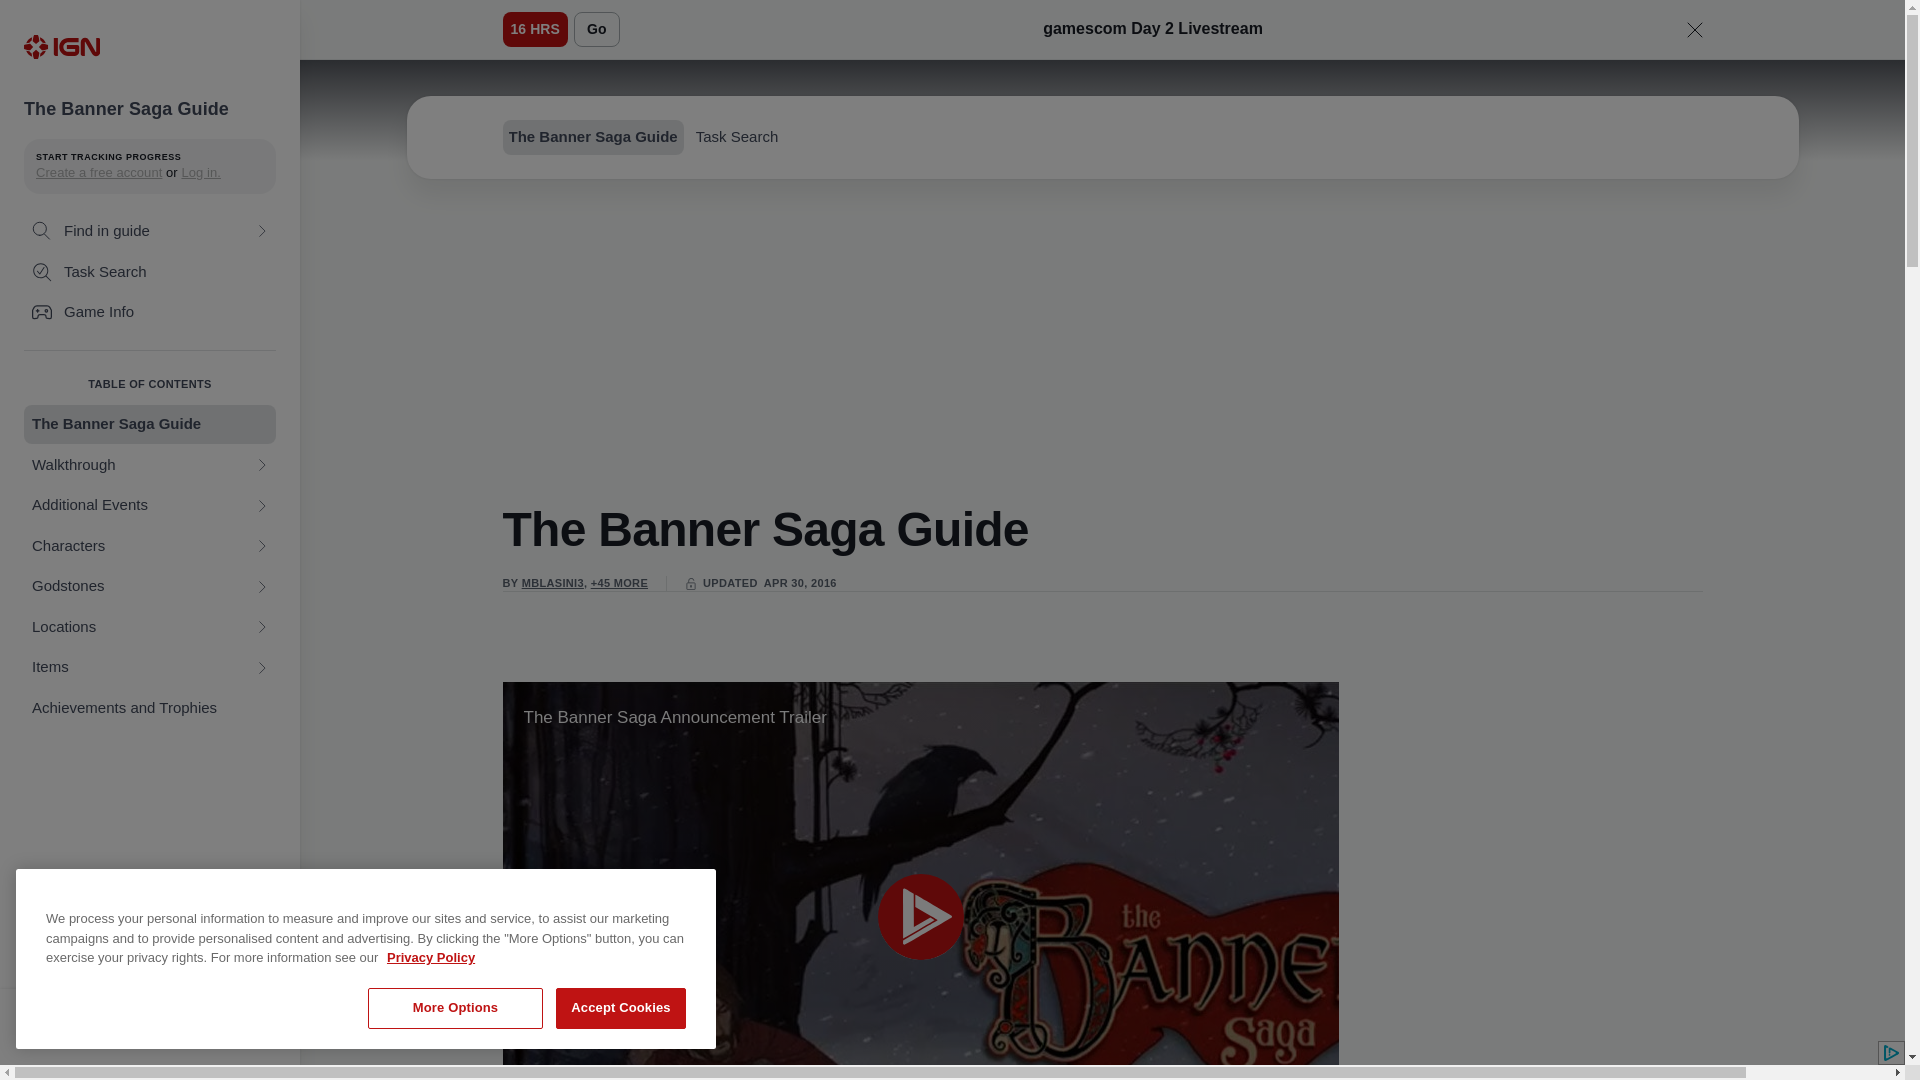 The width and height of the screenshot is (1920, 1080). What do you see at coordinates (150, 272) in the screenshot?
I see `Task Search` at bounding box center [150, 272].